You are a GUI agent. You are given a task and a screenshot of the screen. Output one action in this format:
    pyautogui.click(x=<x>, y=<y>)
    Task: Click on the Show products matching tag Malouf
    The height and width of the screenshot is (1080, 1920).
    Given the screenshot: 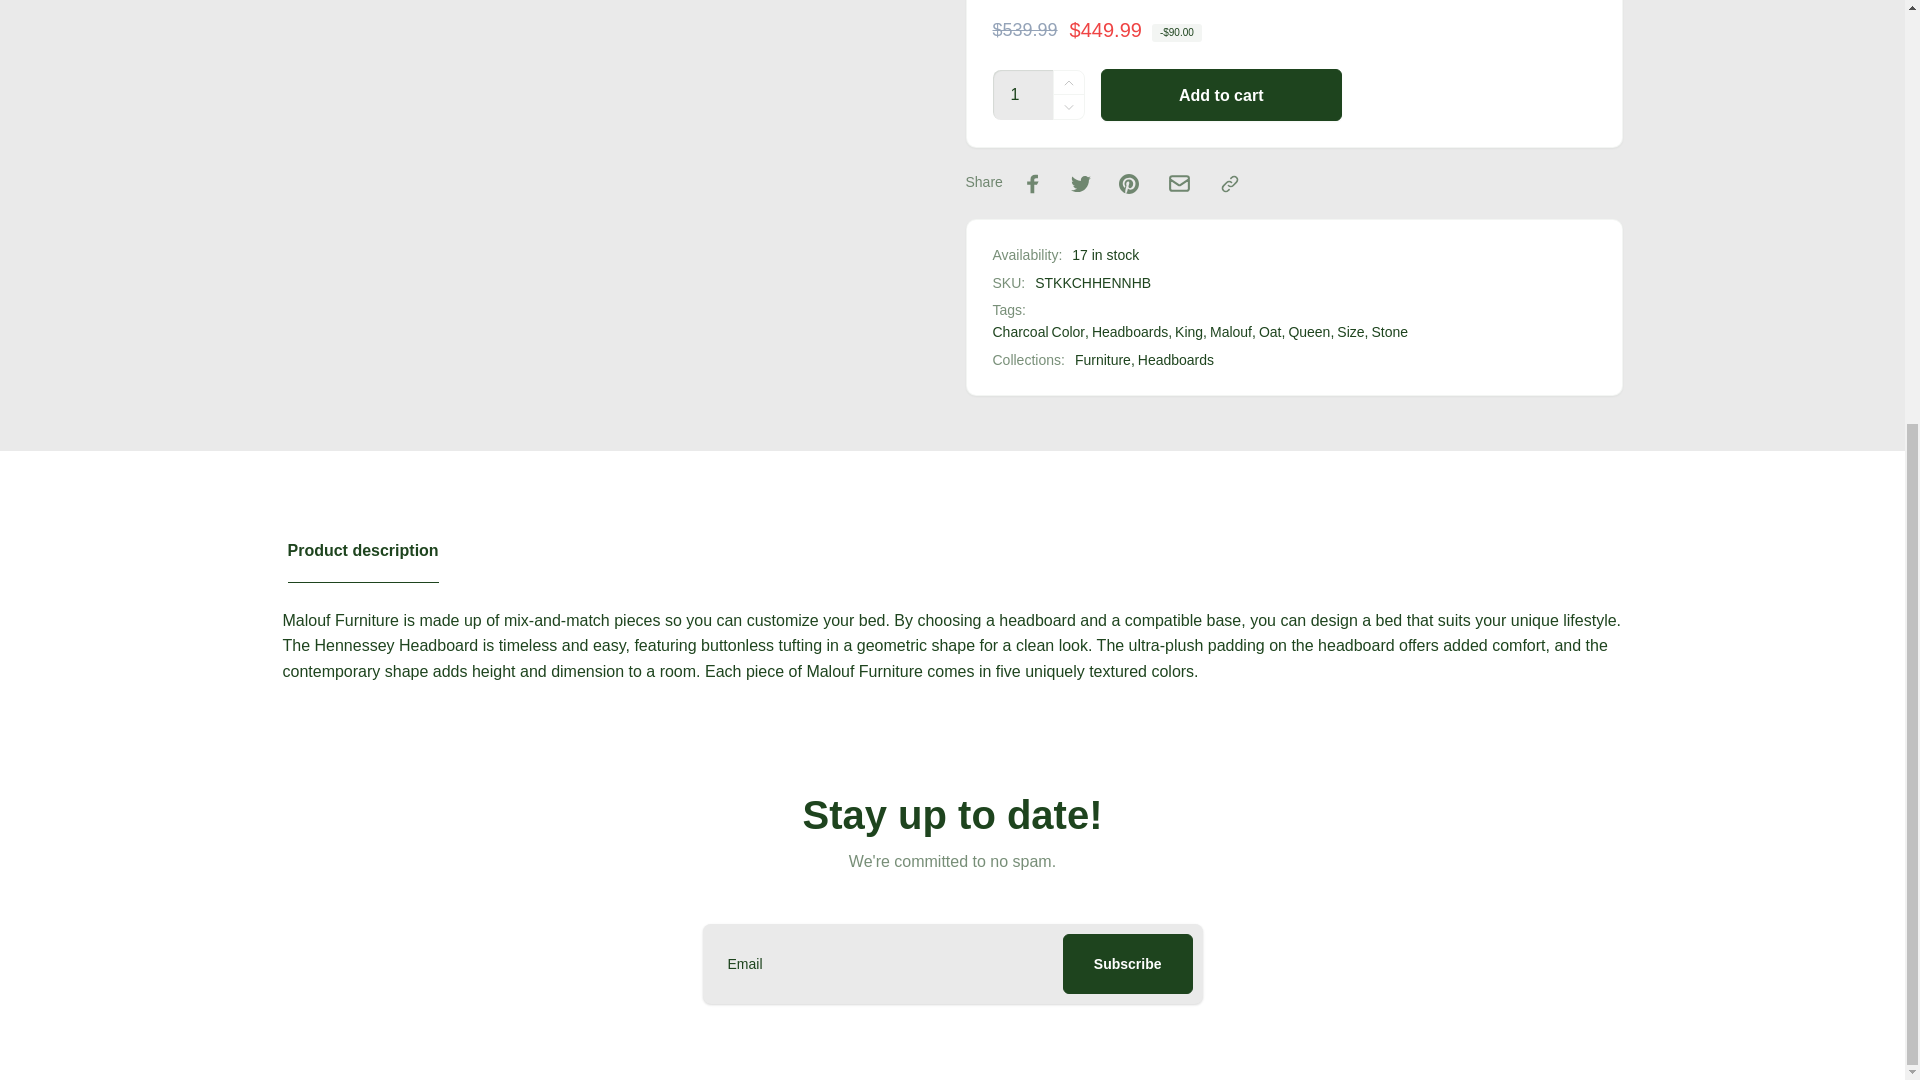 What is the action you would take?
    pyautogui.click(x=1230, y=332)
    